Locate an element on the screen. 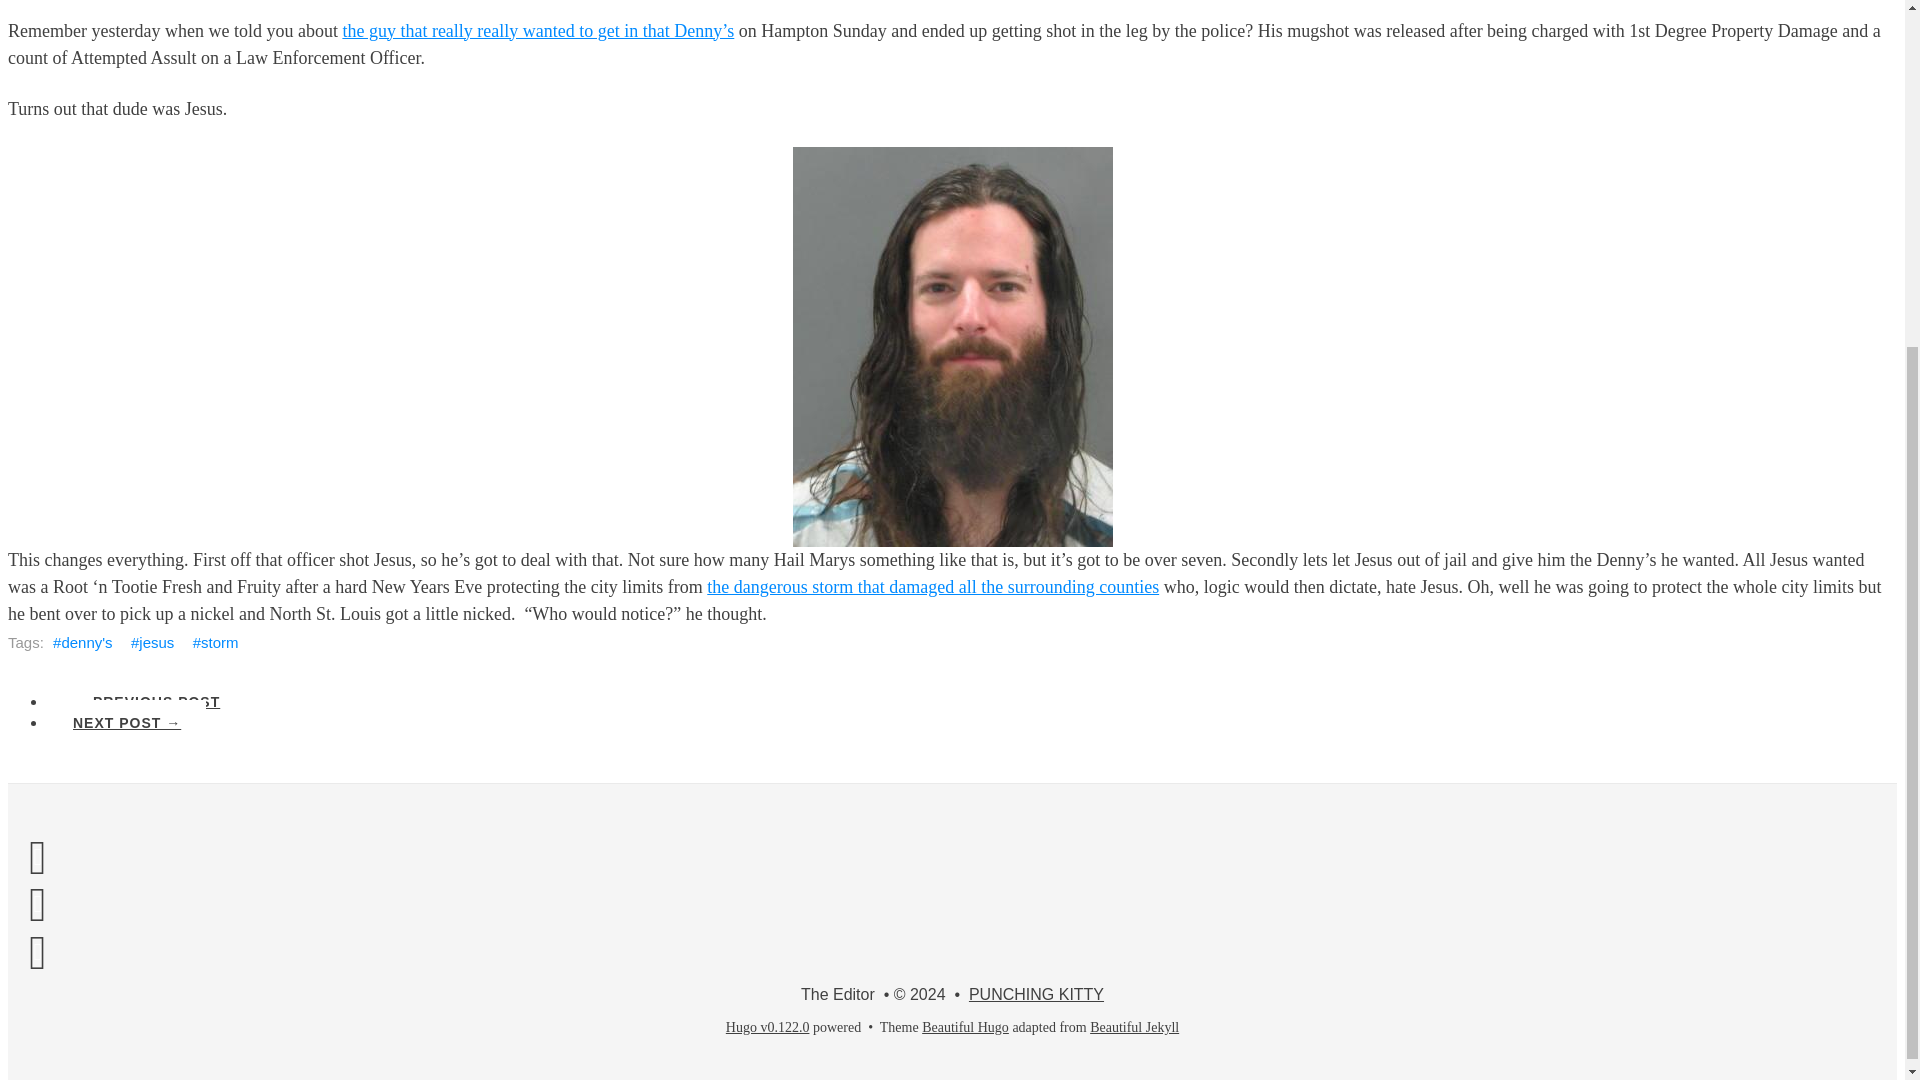 This screenshot has height=1080, width=1920. denny's is located at coordinates (82, 642).